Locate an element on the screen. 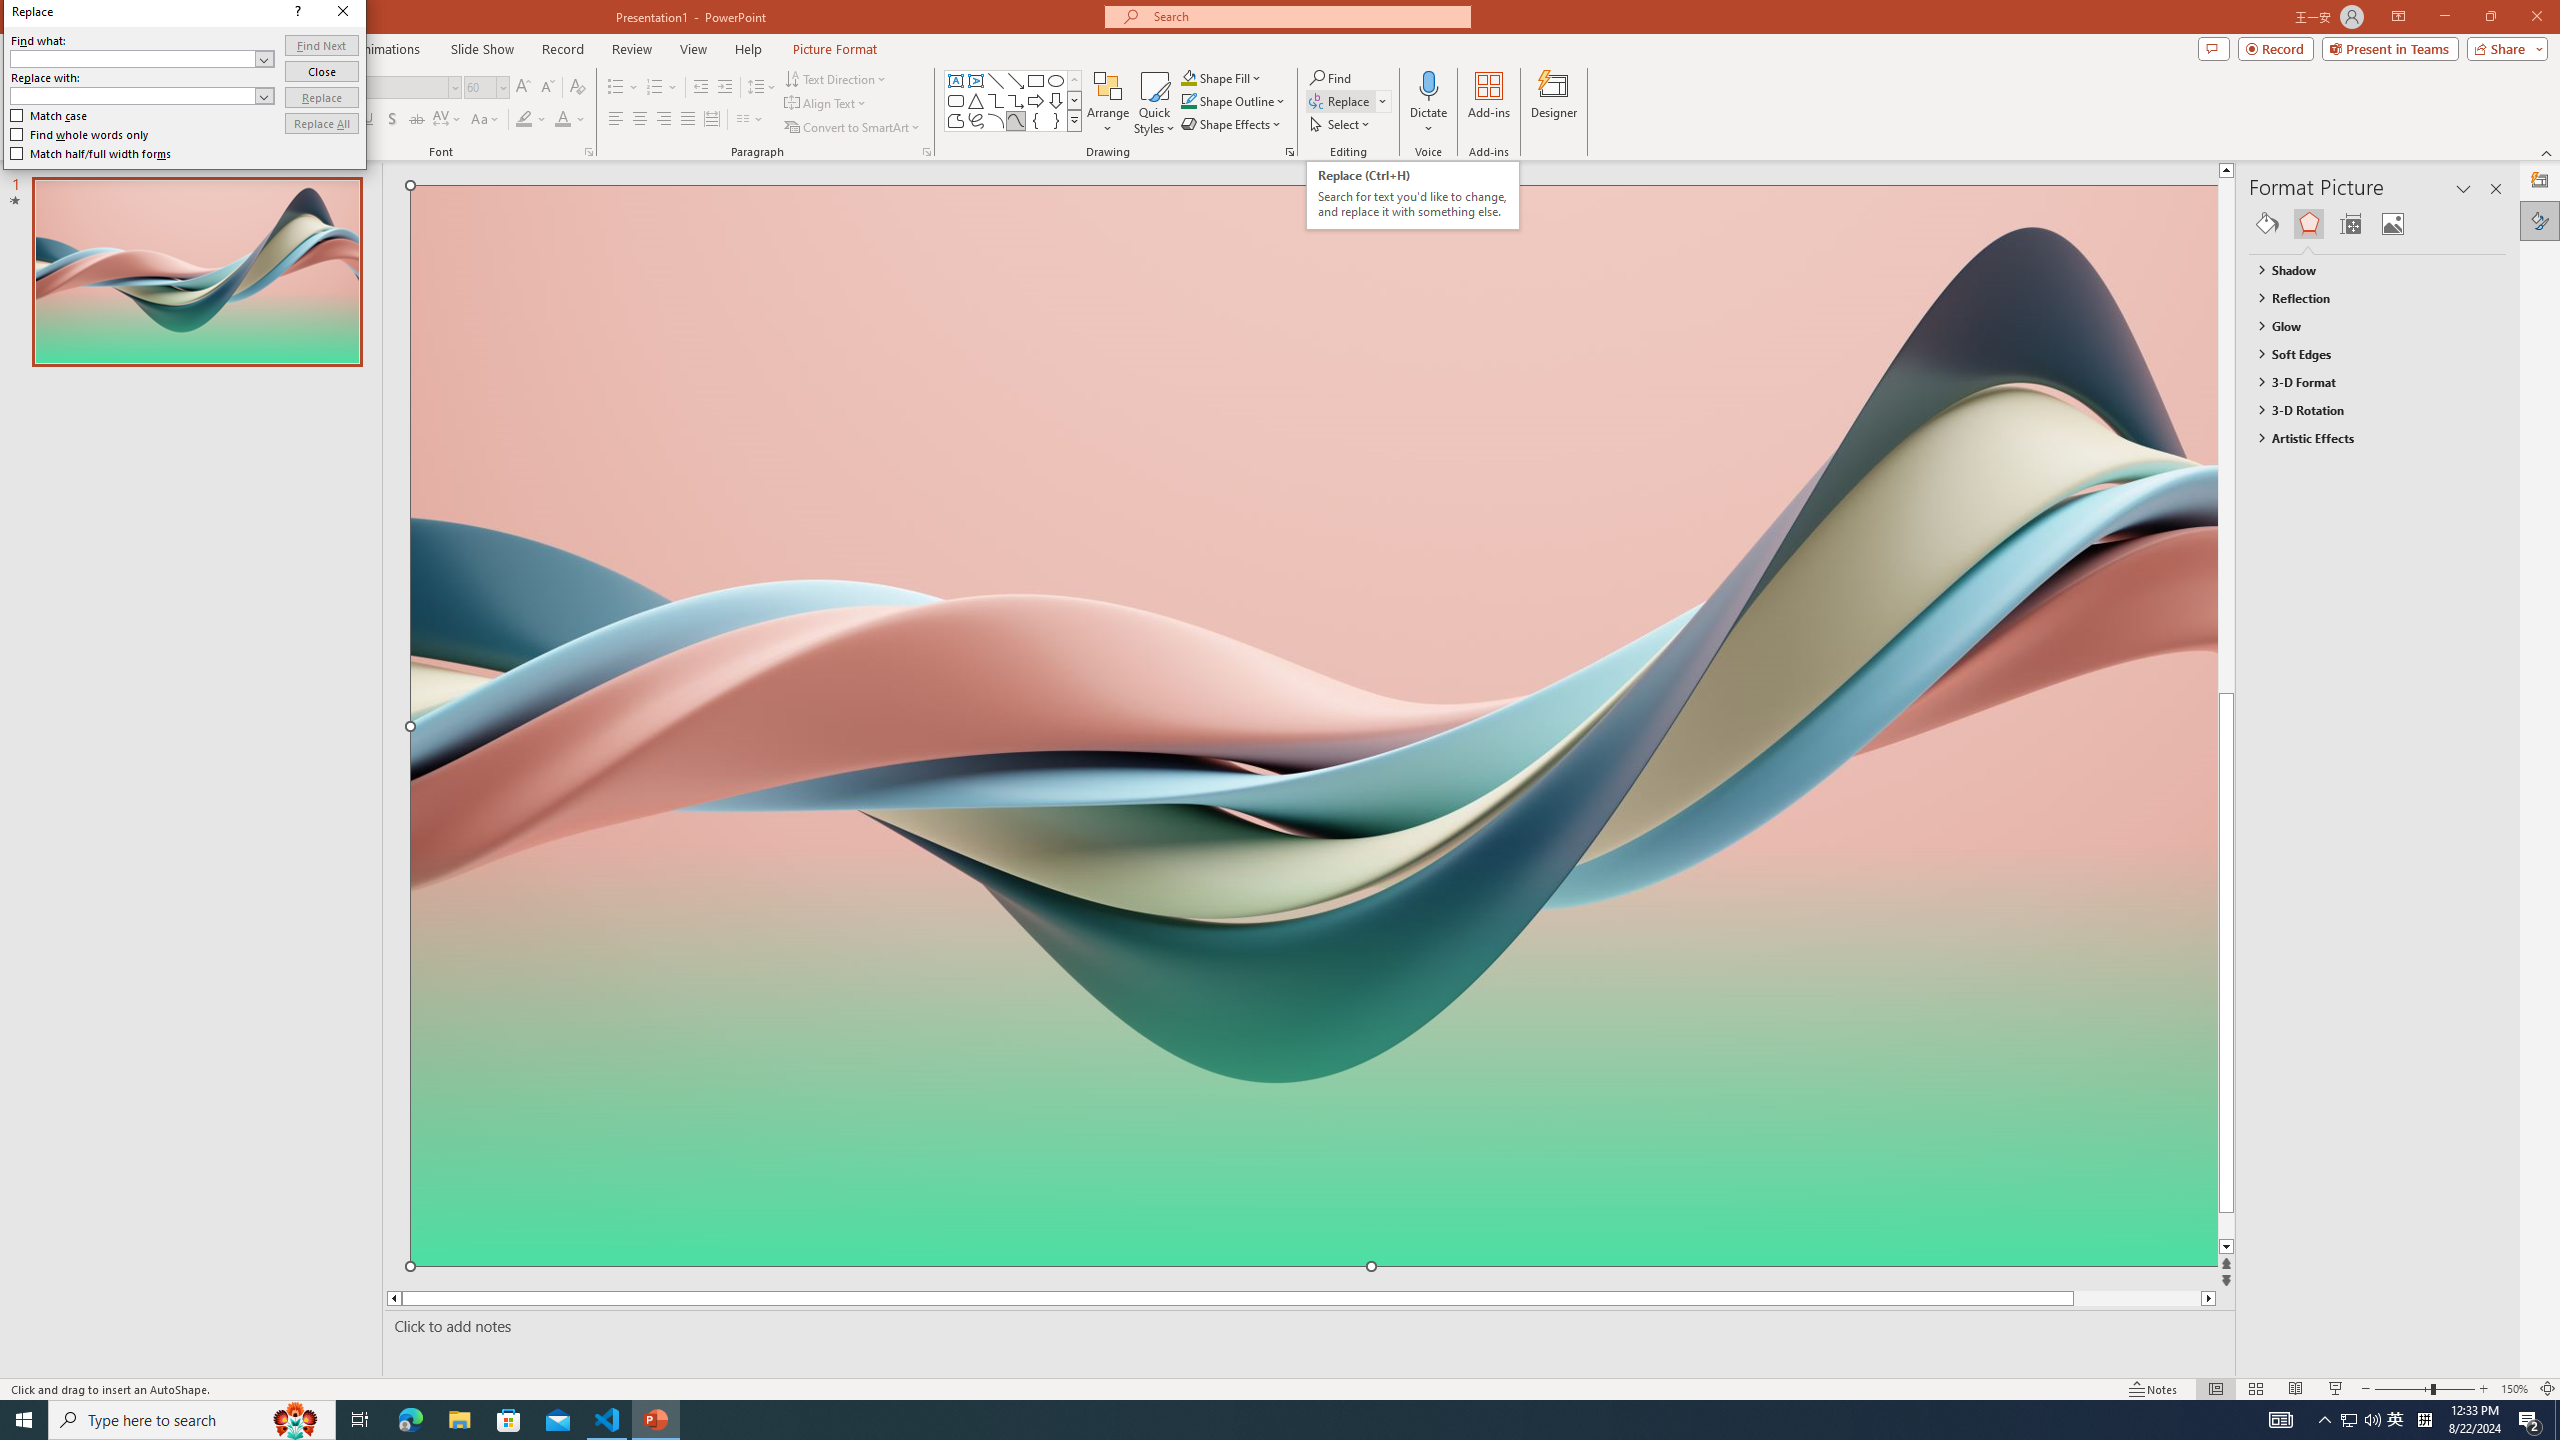 The height and width of the screenshot is (1440, 2560). Left Brace is located at coordinates (1036, 120).